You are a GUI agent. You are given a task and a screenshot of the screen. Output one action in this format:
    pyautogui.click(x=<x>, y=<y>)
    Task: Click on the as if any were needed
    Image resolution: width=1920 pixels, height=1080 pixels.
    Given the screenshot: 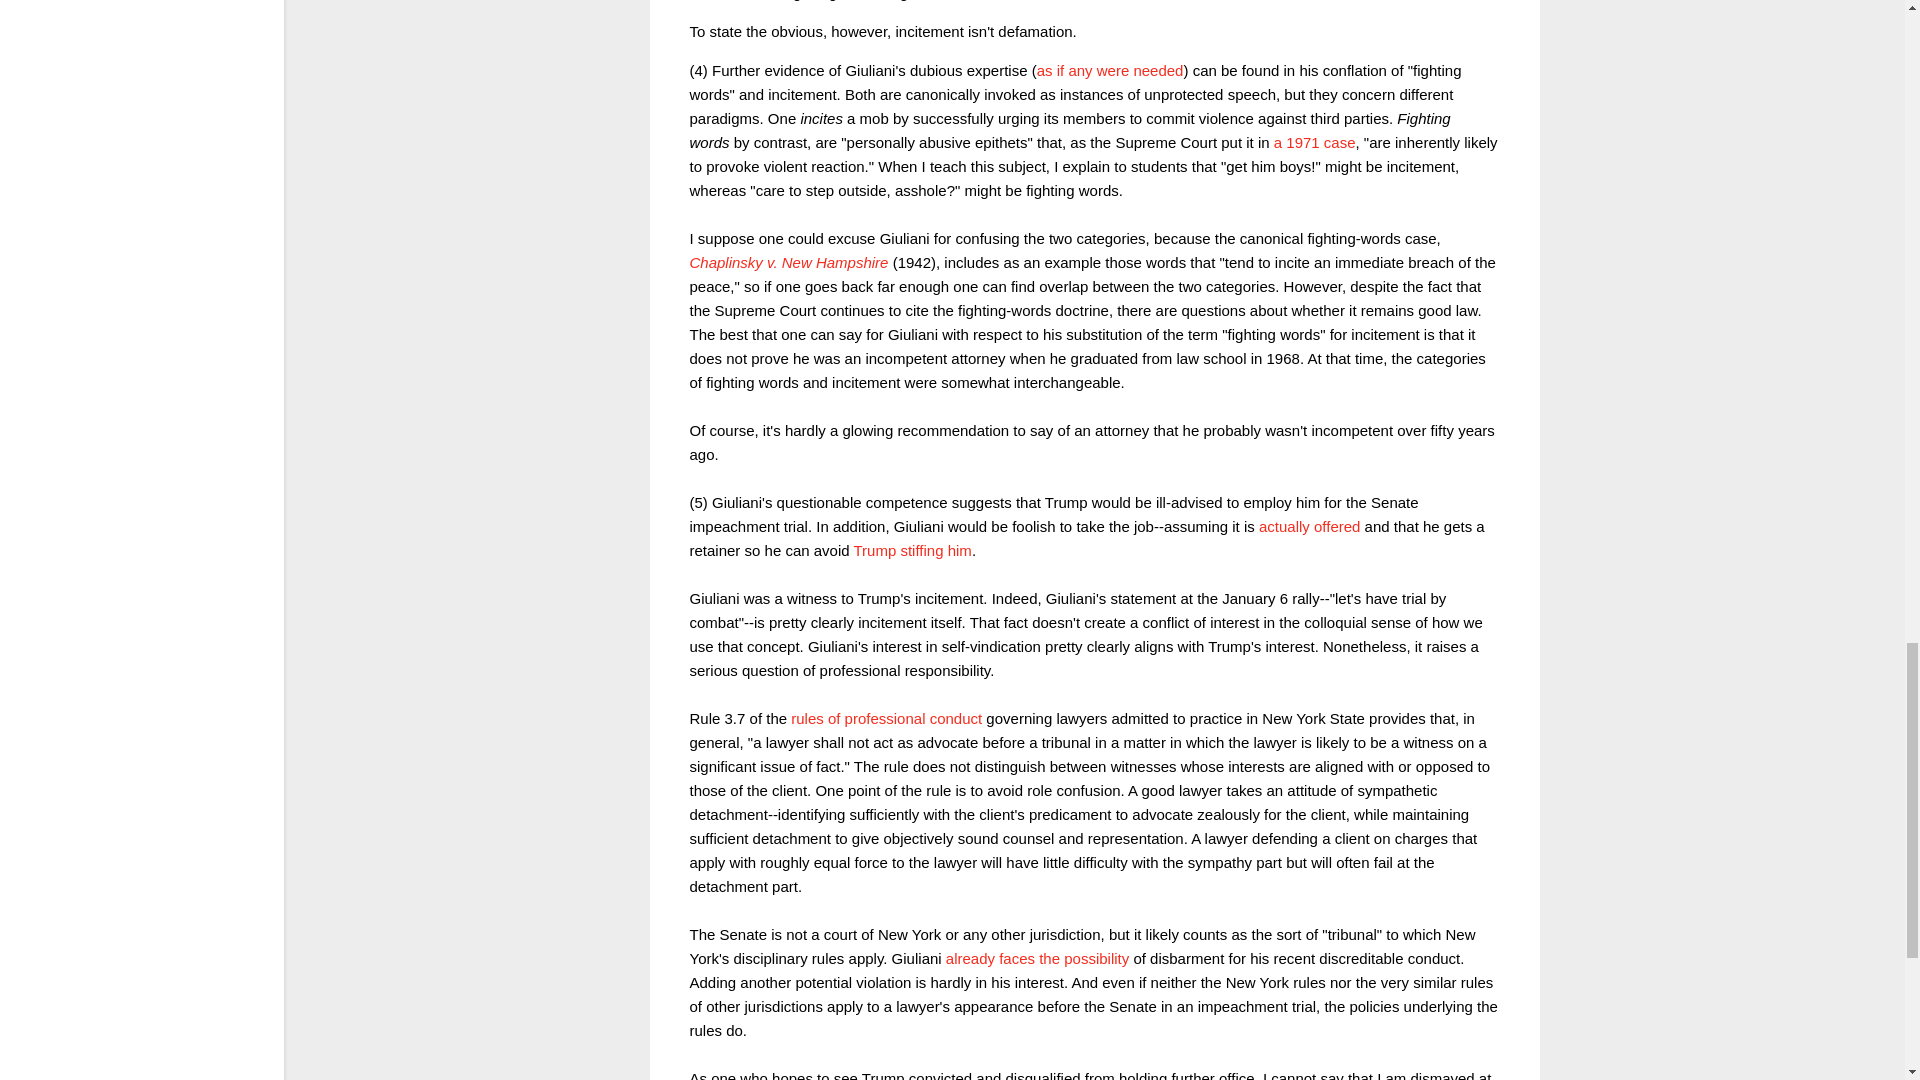 What is the action you would take?
    pyautogui.click(x=1110, y=70)
    